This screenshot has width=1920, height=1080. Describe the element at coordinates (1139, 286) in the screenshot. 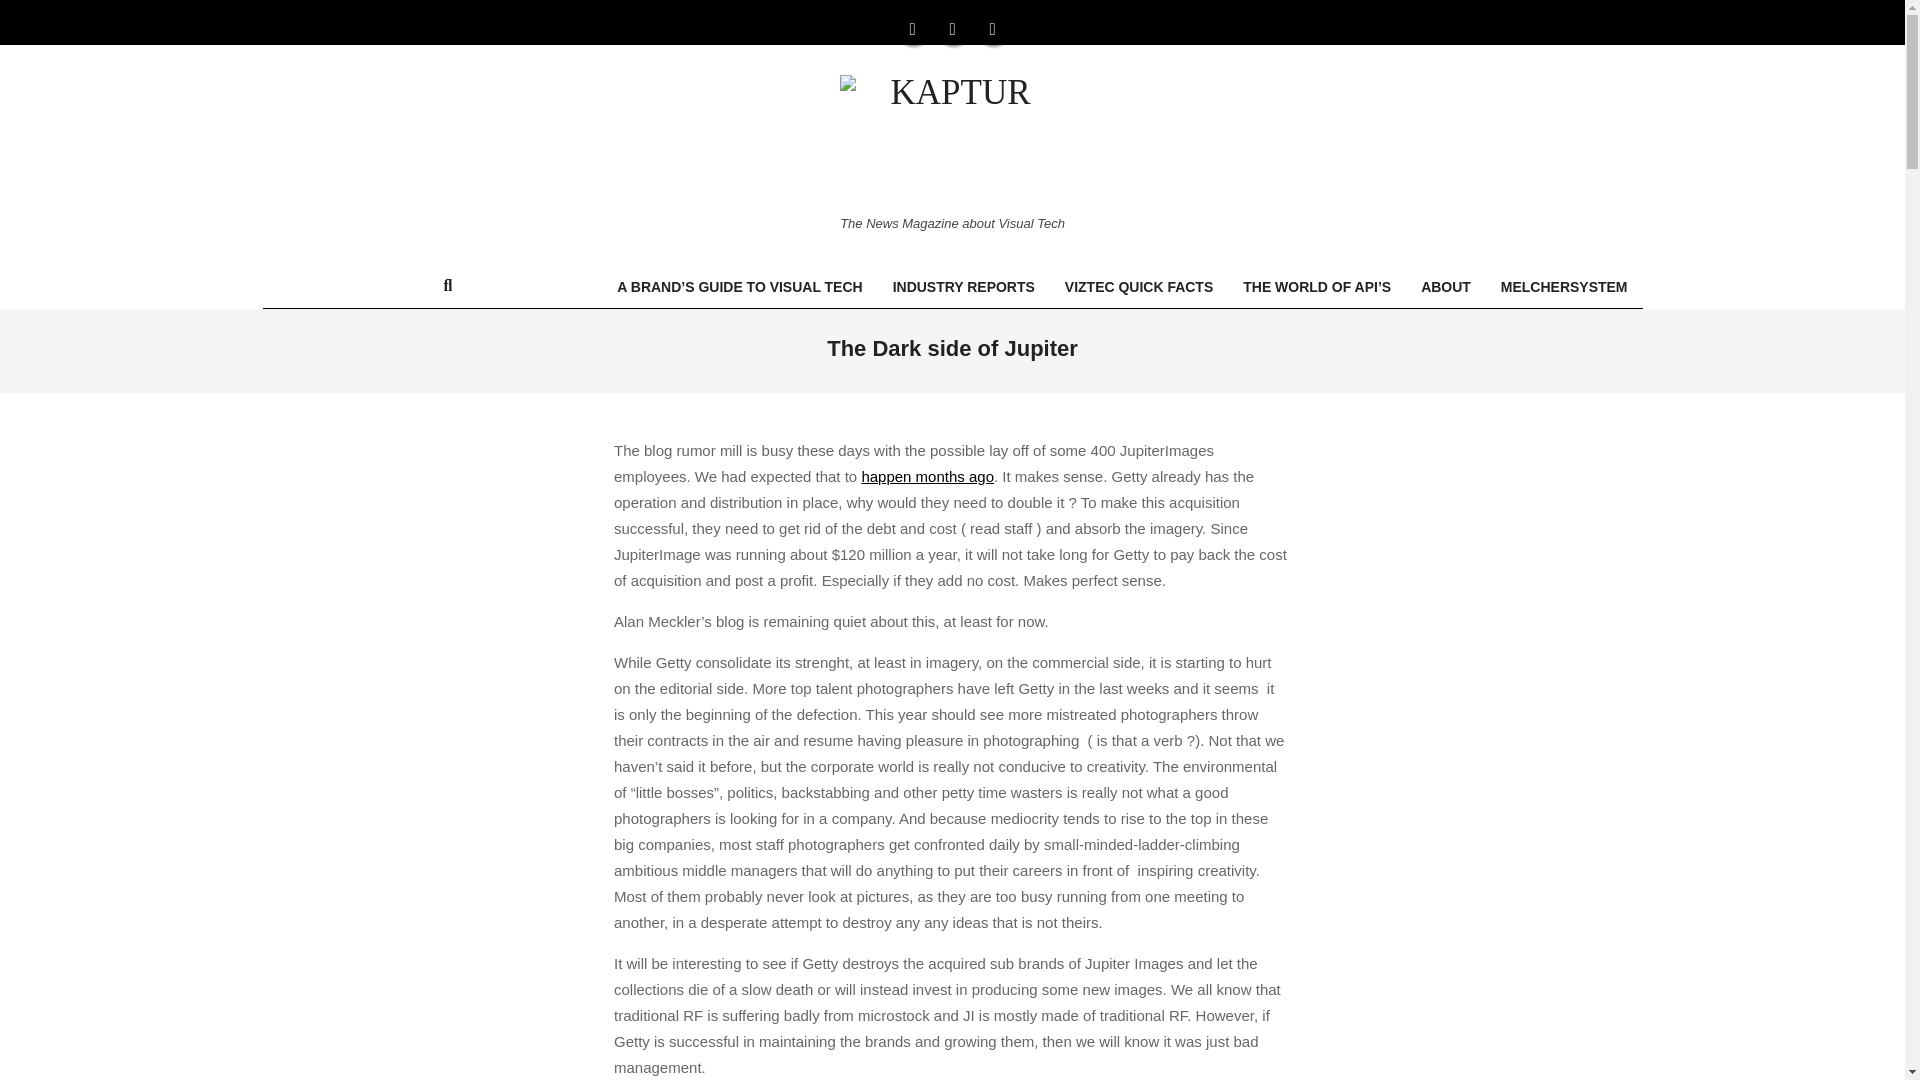

I see `VIZTEC QUICK FACTS` at that location.